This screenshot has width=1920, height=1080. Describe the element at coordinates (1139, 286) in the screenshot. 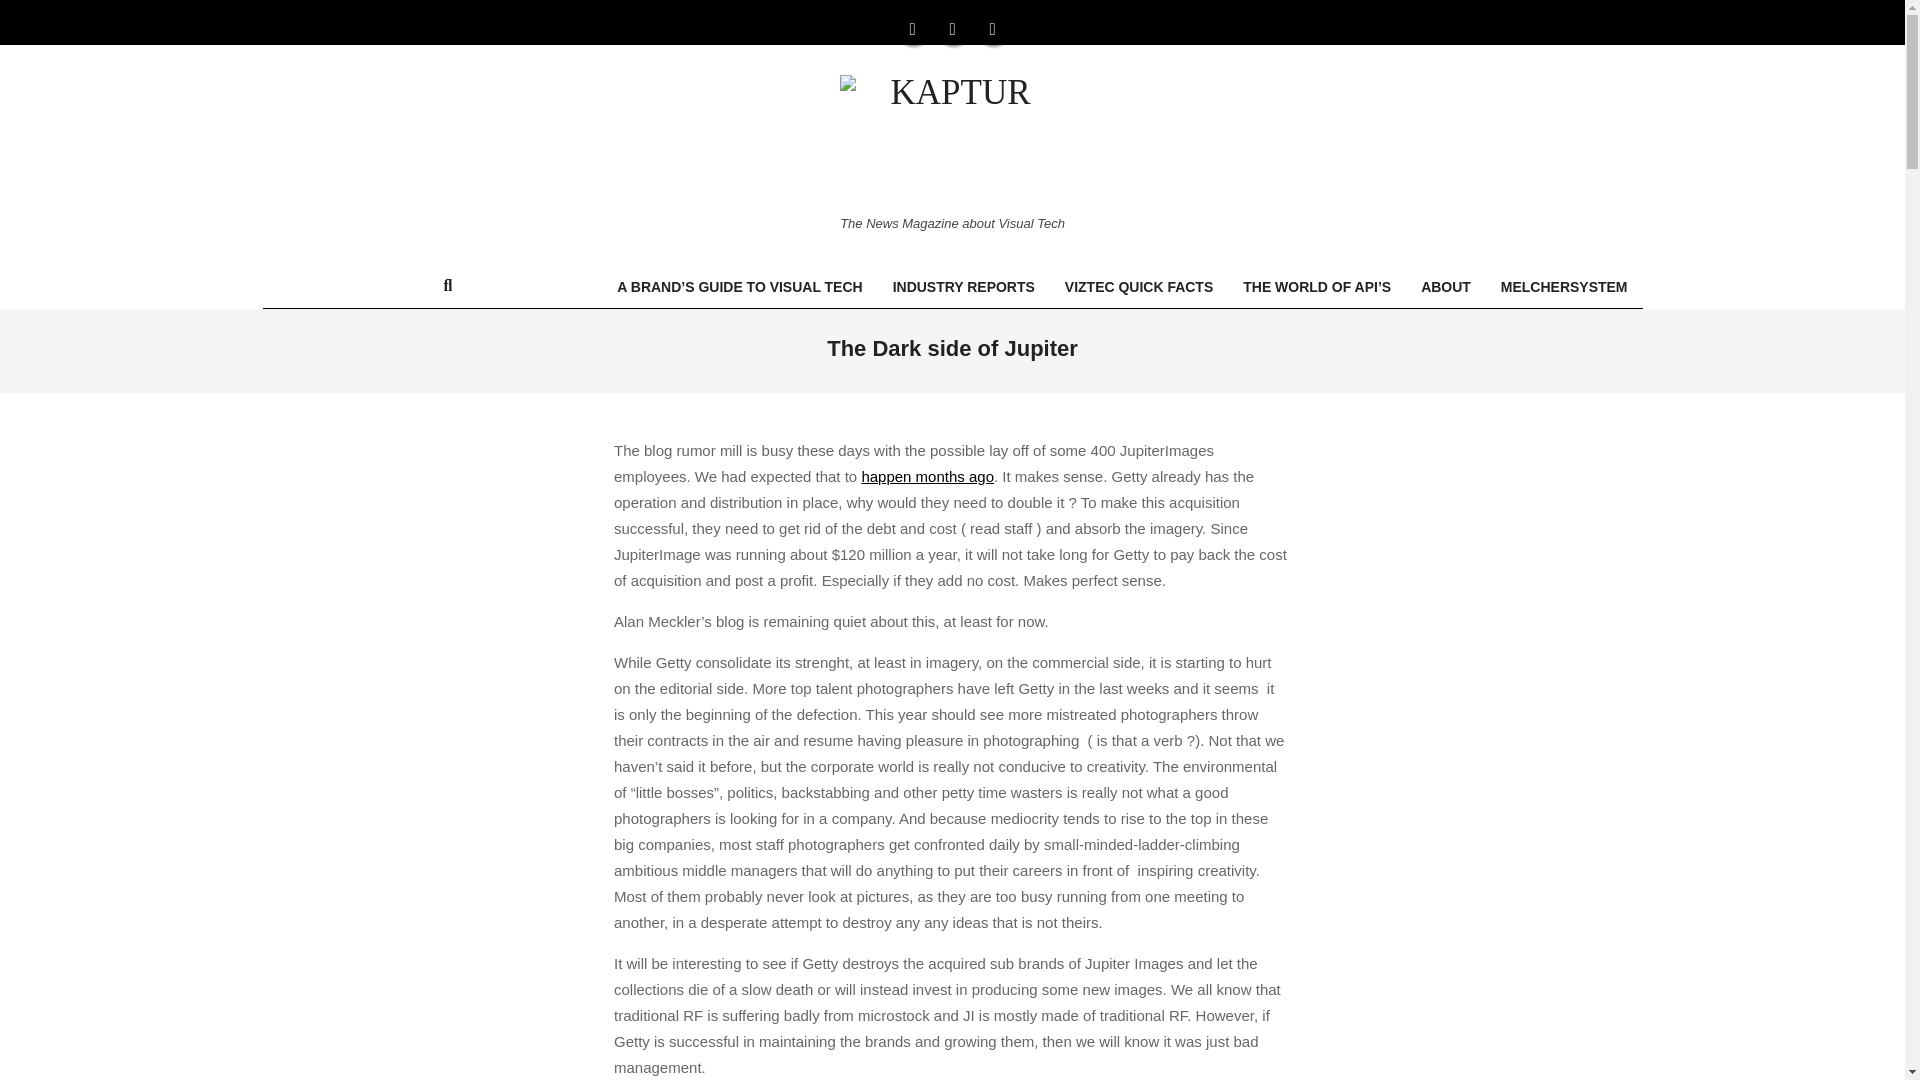

I see `VIZTEC QUICK FACTS` at that location.